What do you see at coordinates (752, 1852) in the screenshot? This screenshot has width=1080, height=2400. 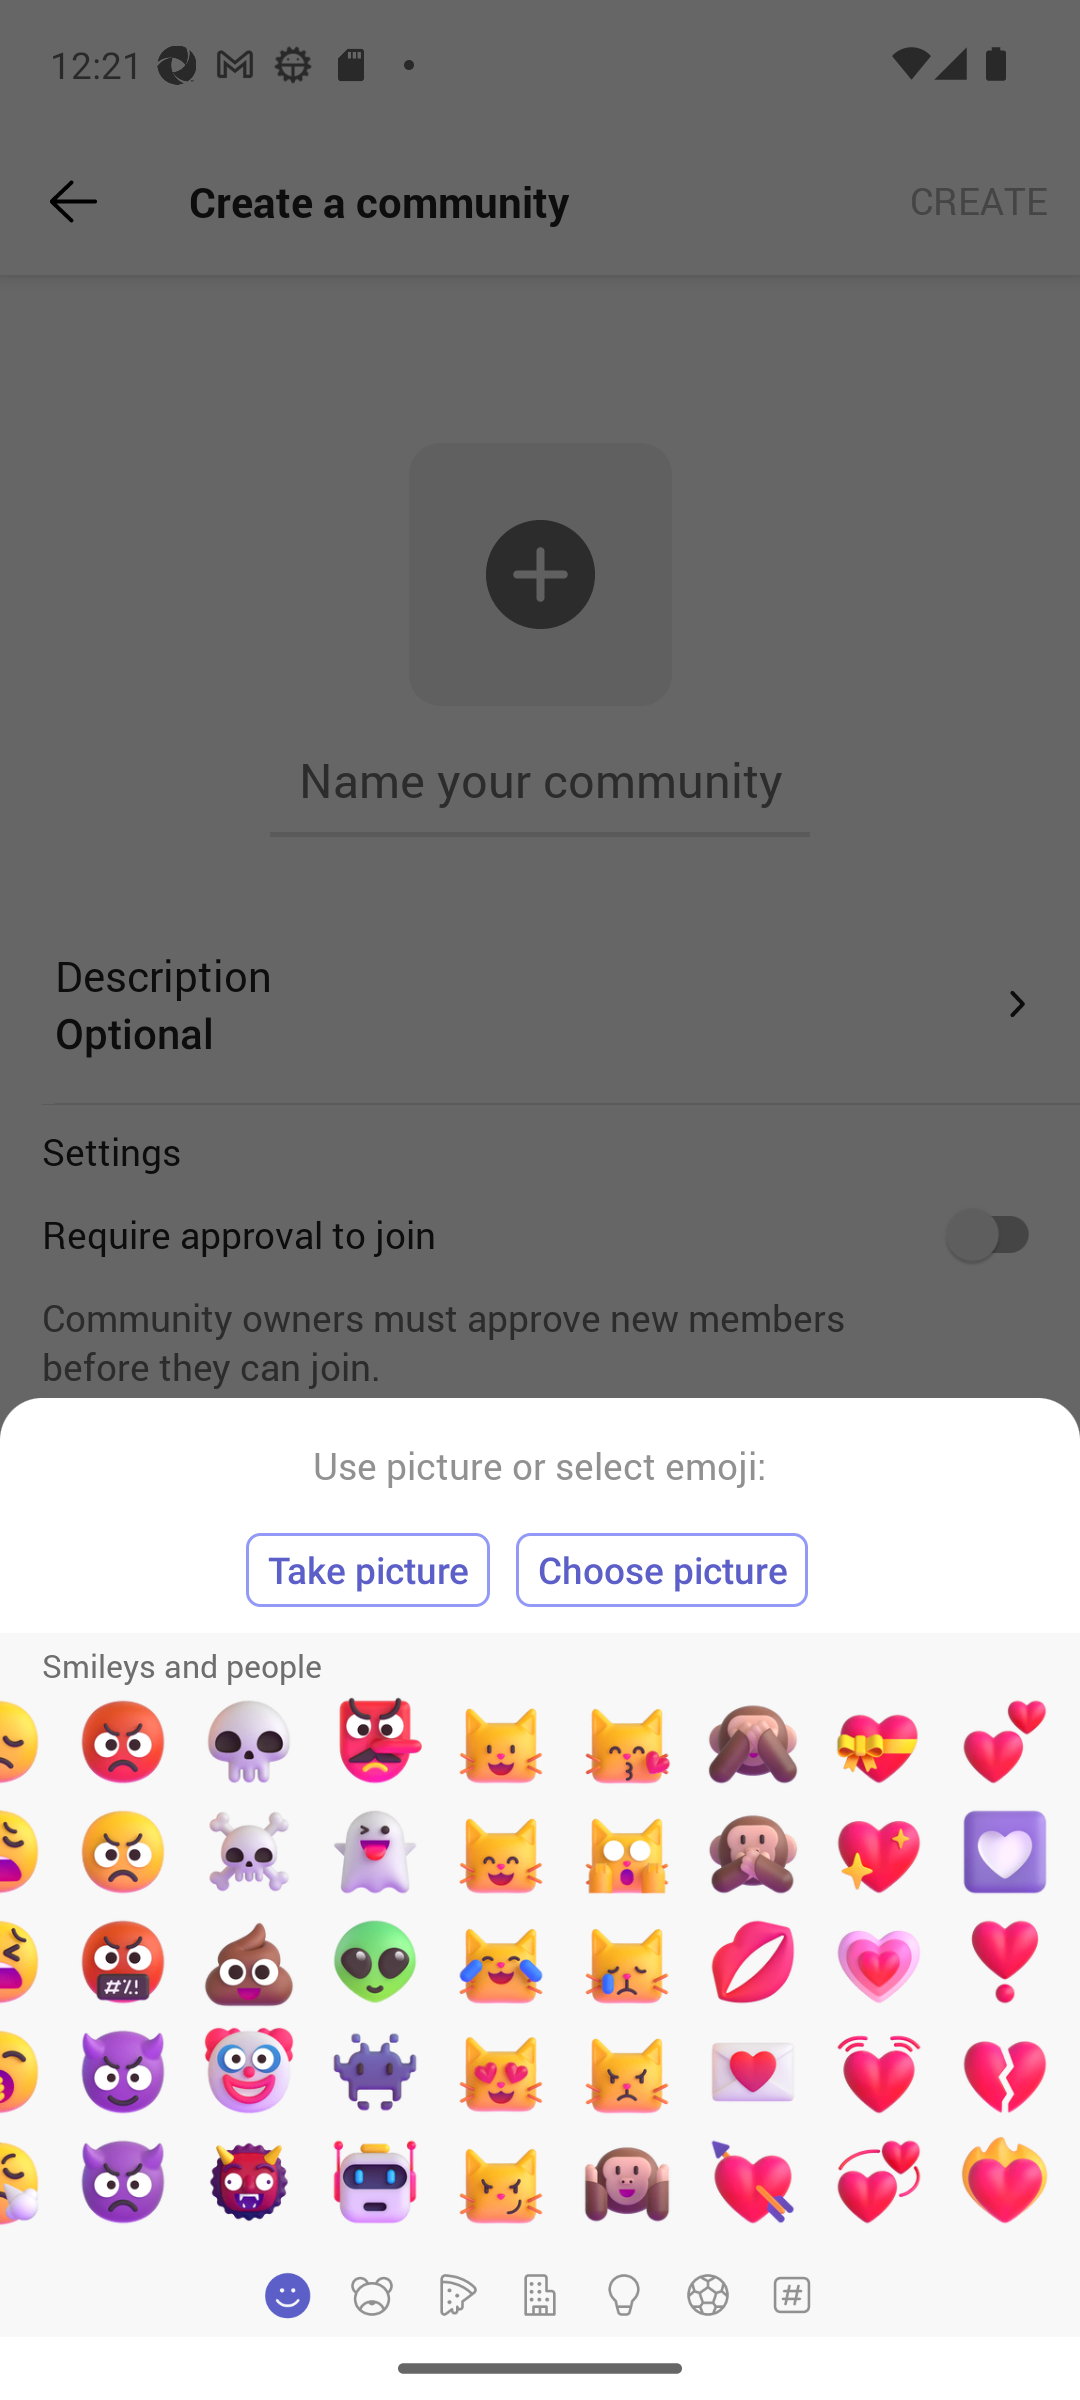 I see `Monkey speak no evil emoji` at bounding box center [752, 1852].